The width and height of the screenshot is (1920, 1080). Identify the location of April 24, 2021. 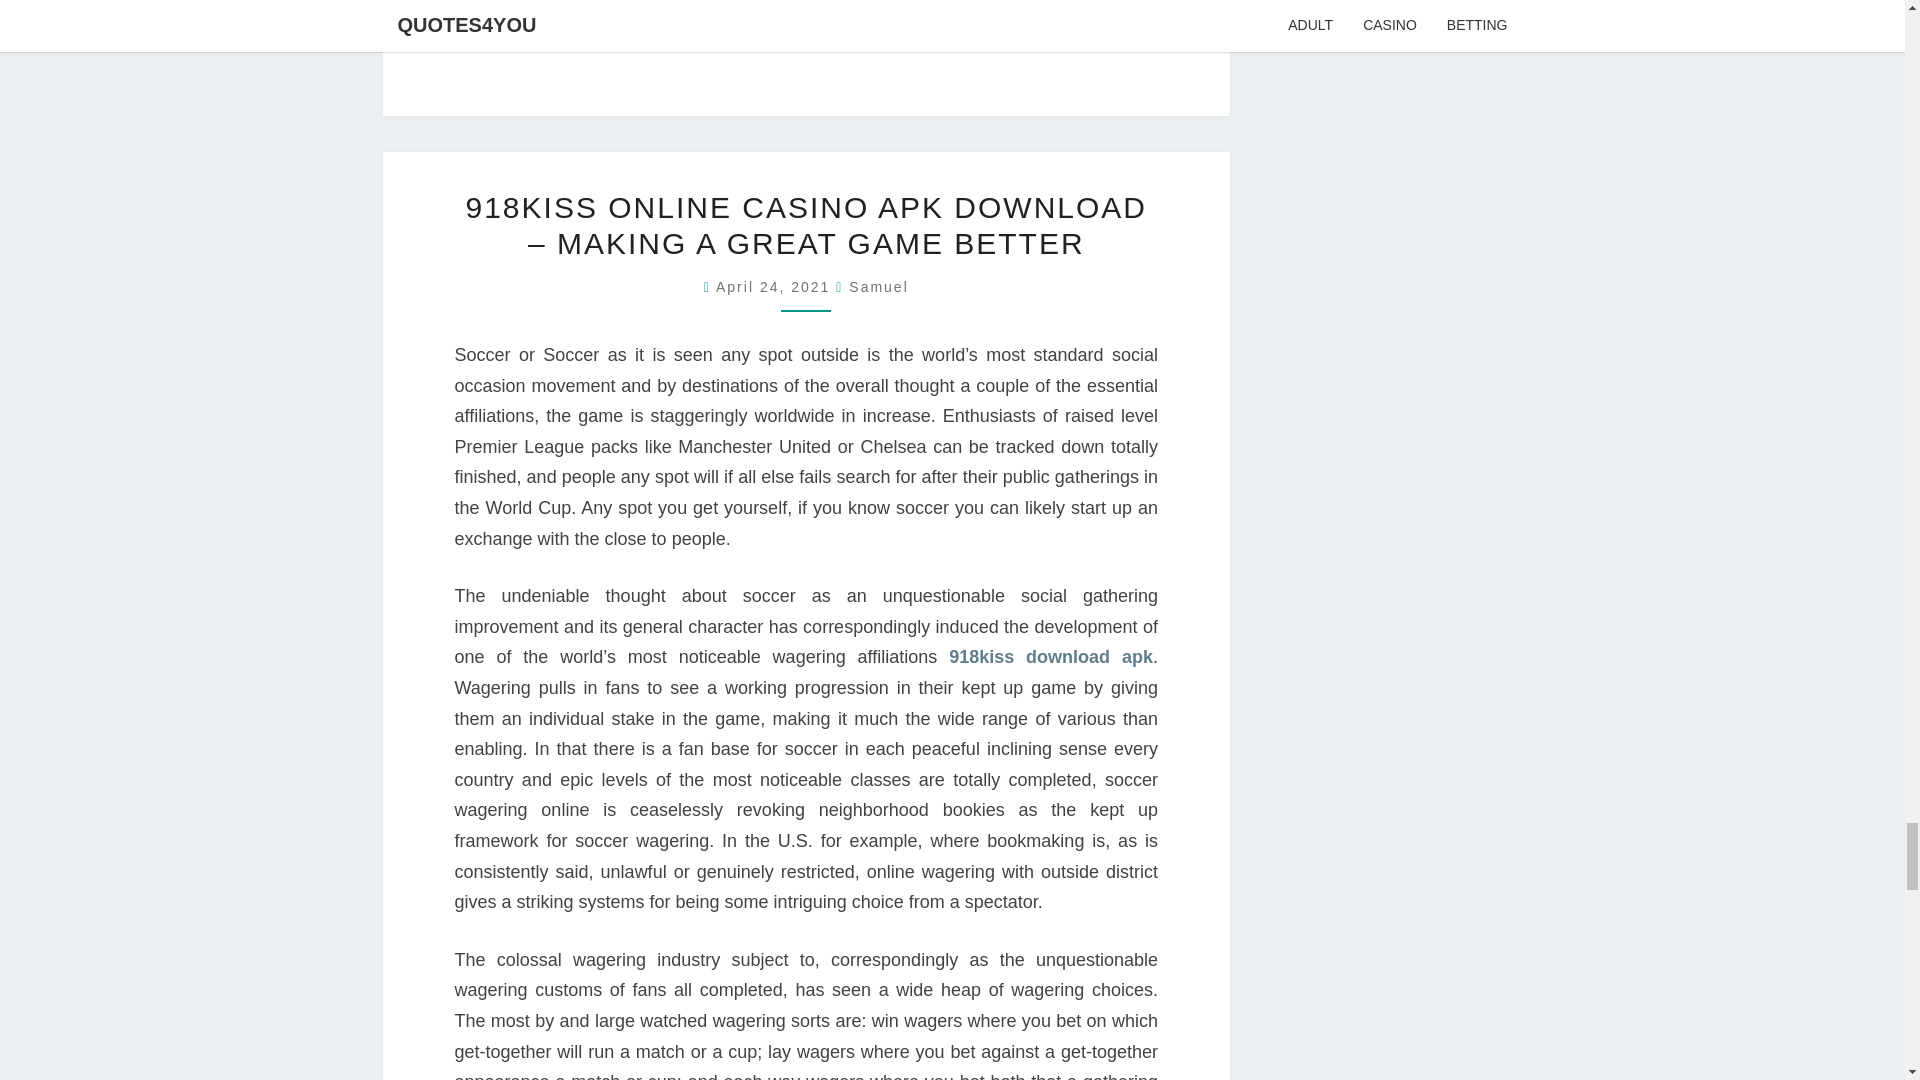
(776, 286).